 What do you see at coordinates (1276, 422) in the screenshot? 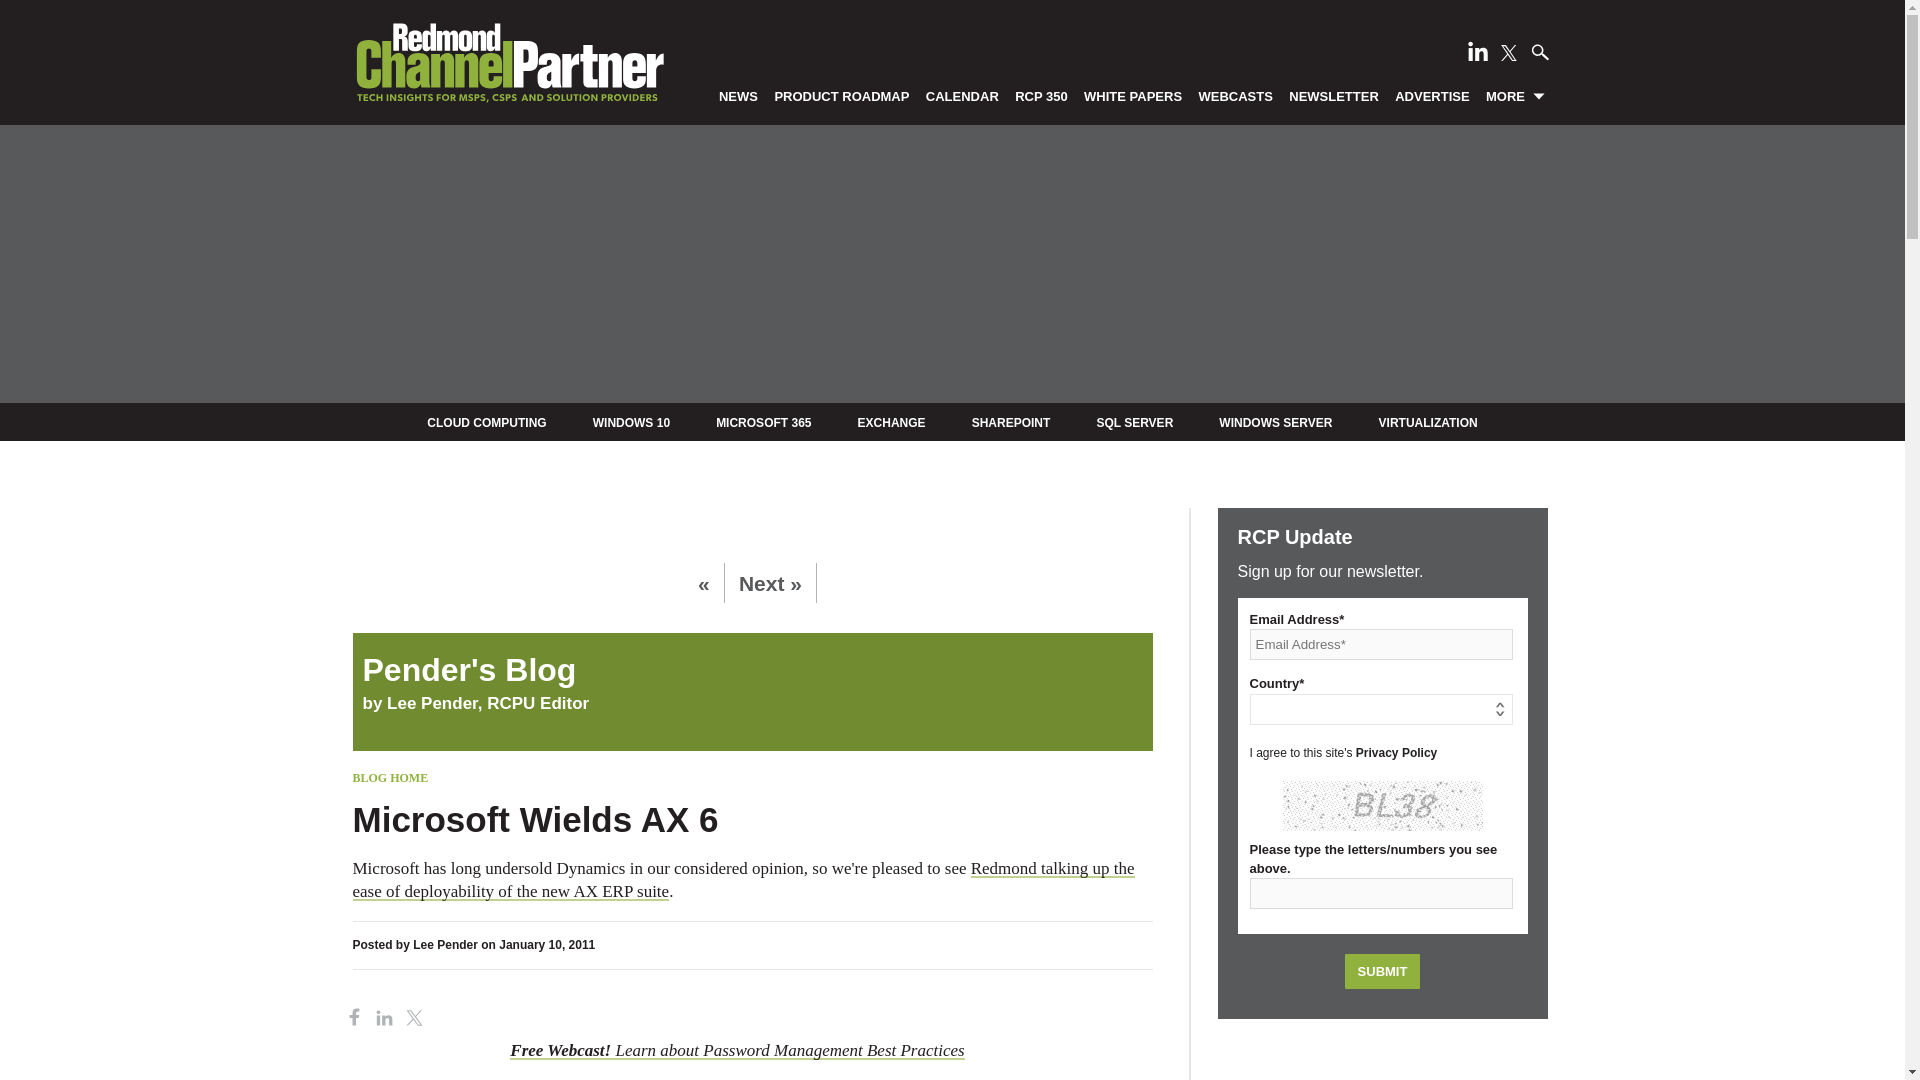
I see `WINDOWS SERVER` at bounding box center [1276, 422].